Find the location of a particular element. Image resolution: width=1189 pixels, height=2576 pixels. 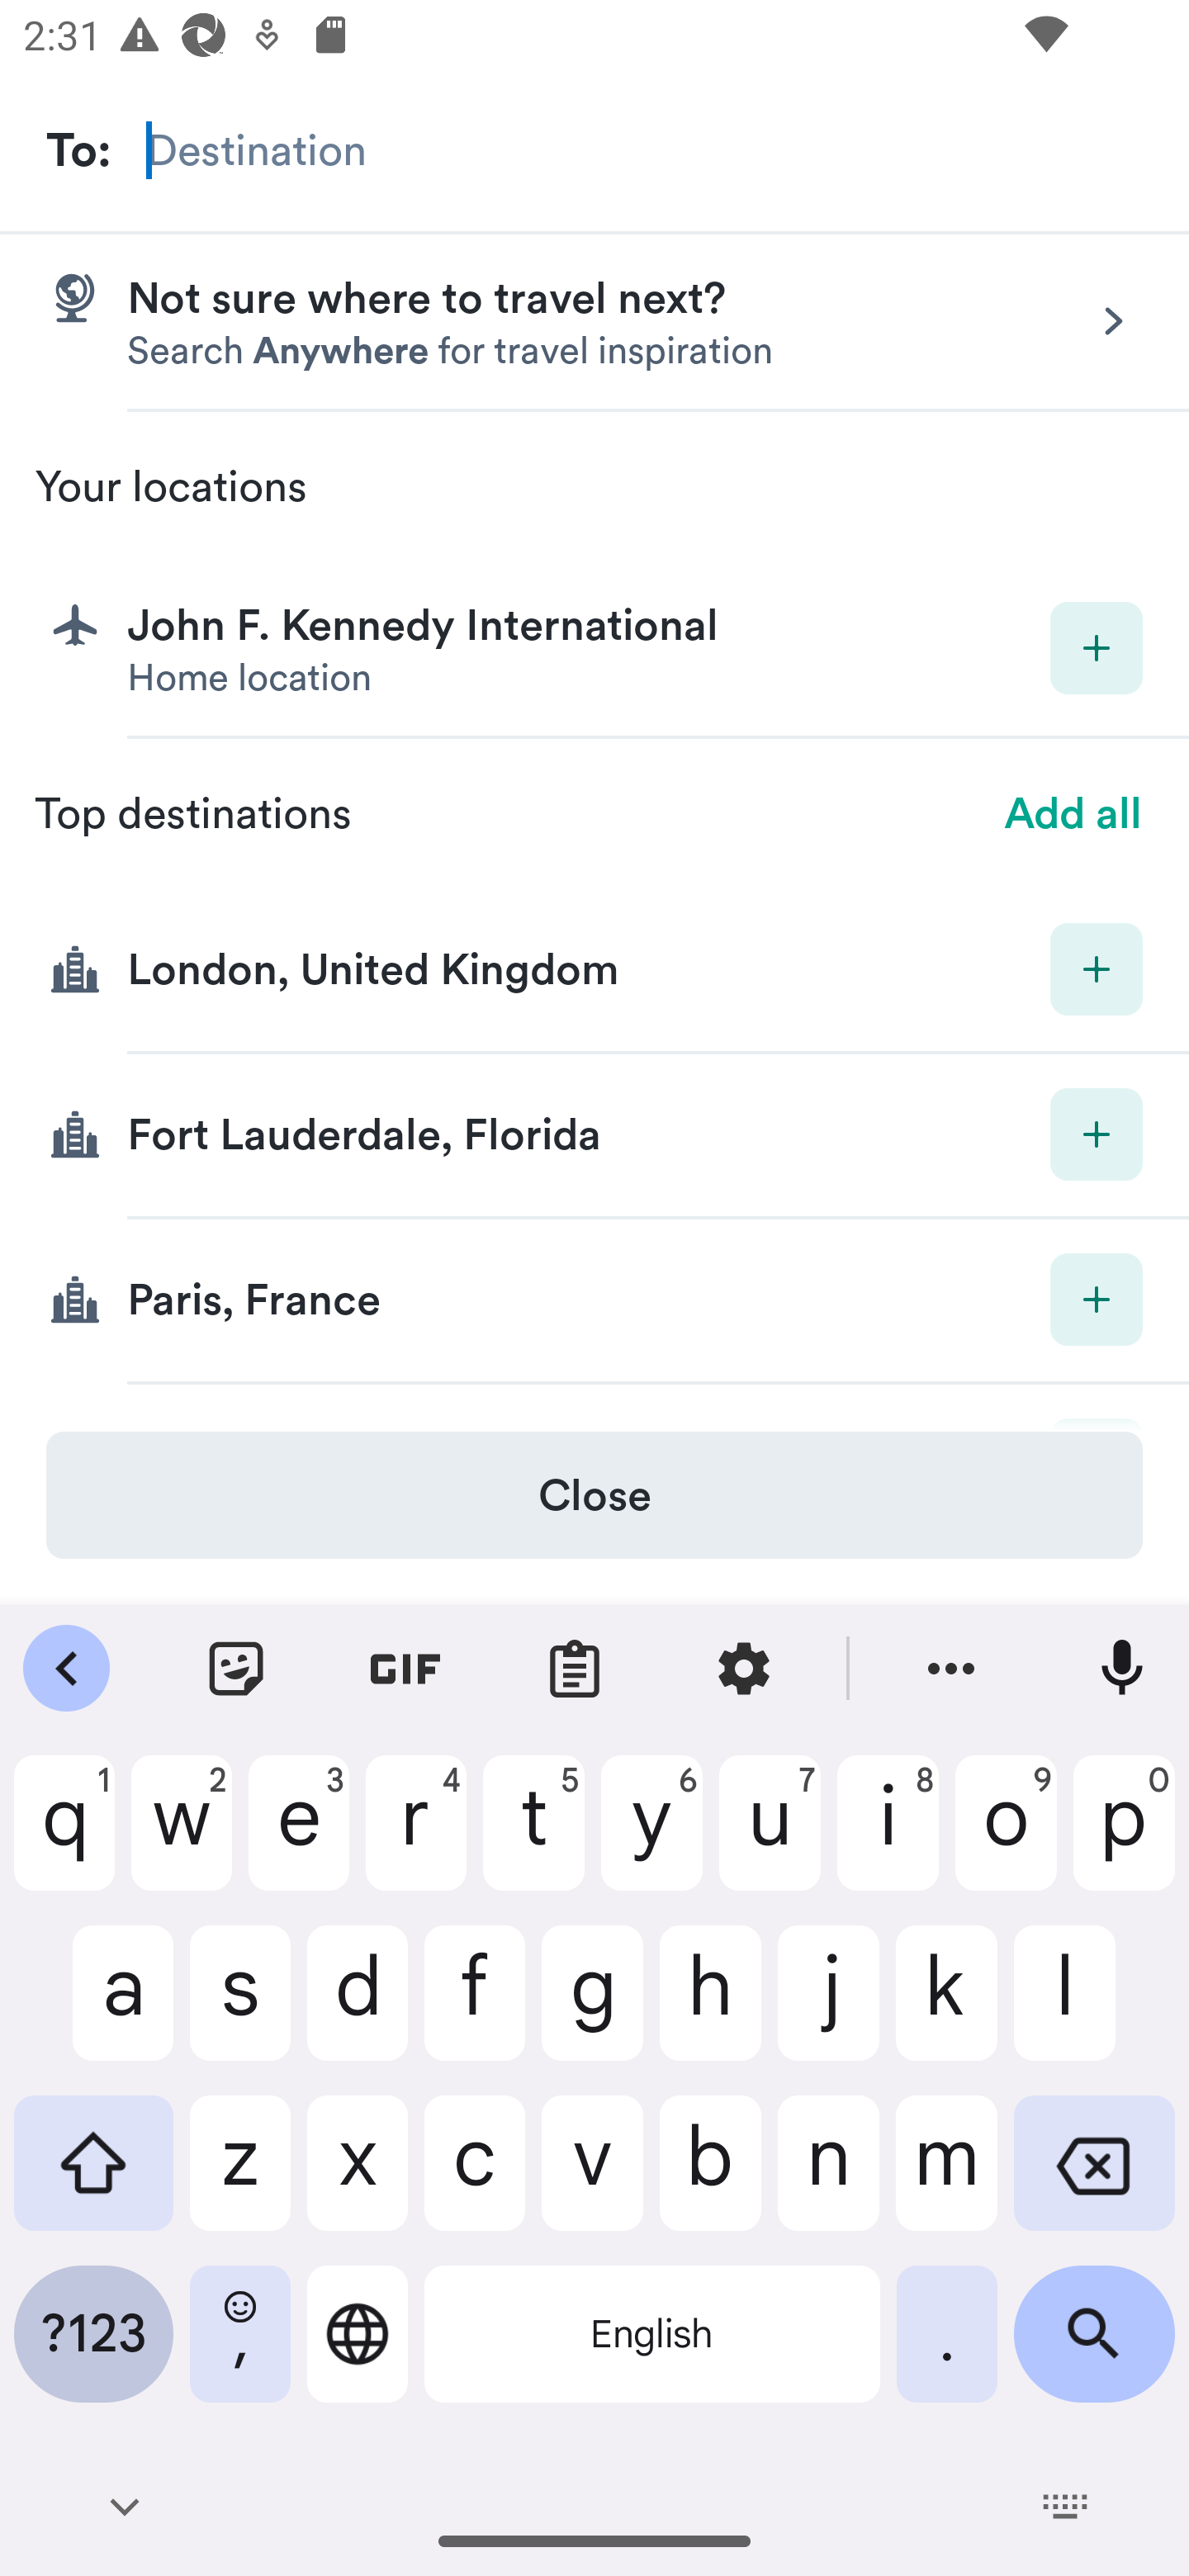

Add destination is located at coordinates (1097, 1300).